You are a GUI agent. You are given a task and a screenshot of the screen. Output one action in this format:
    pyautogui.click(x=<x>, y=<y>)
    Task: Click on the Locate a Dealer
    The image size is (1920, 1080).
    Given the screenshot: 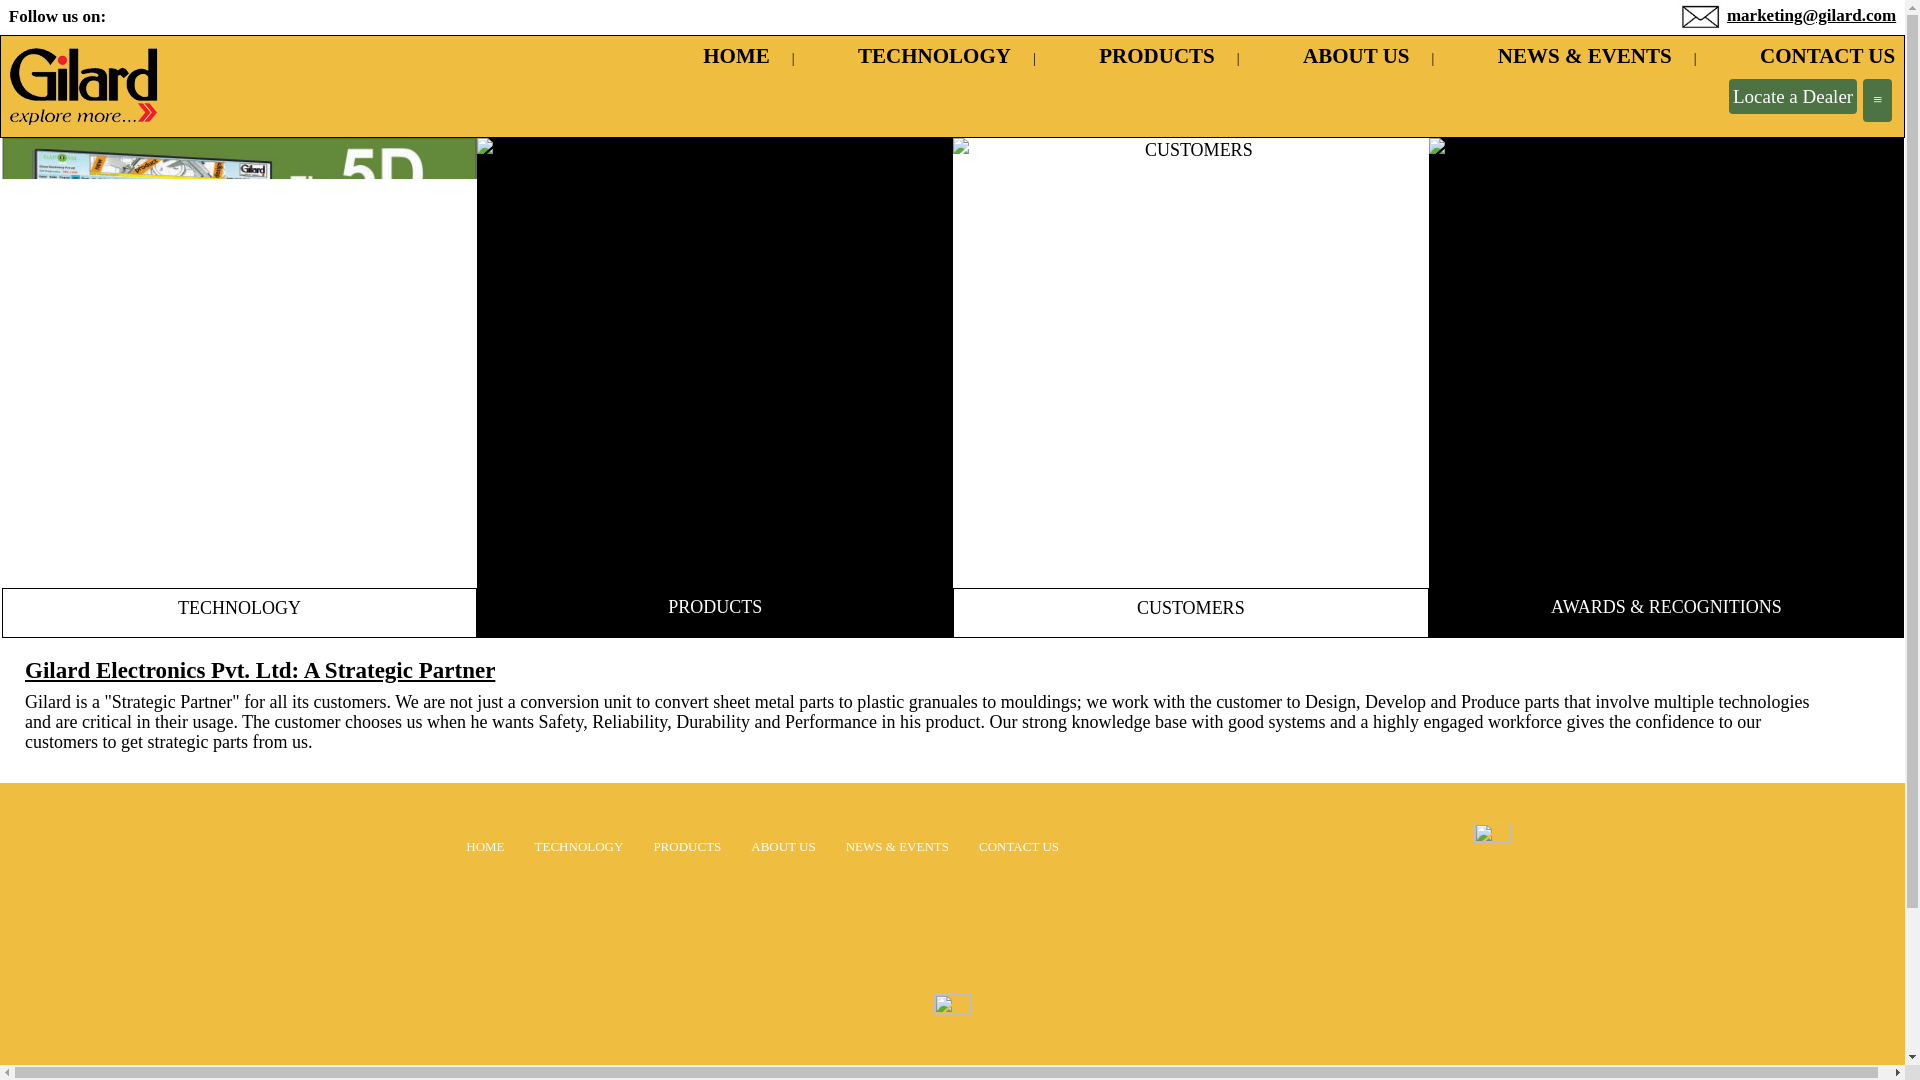 What is the action you would take?
    pyautogui.click(x=1792, y=96)
    